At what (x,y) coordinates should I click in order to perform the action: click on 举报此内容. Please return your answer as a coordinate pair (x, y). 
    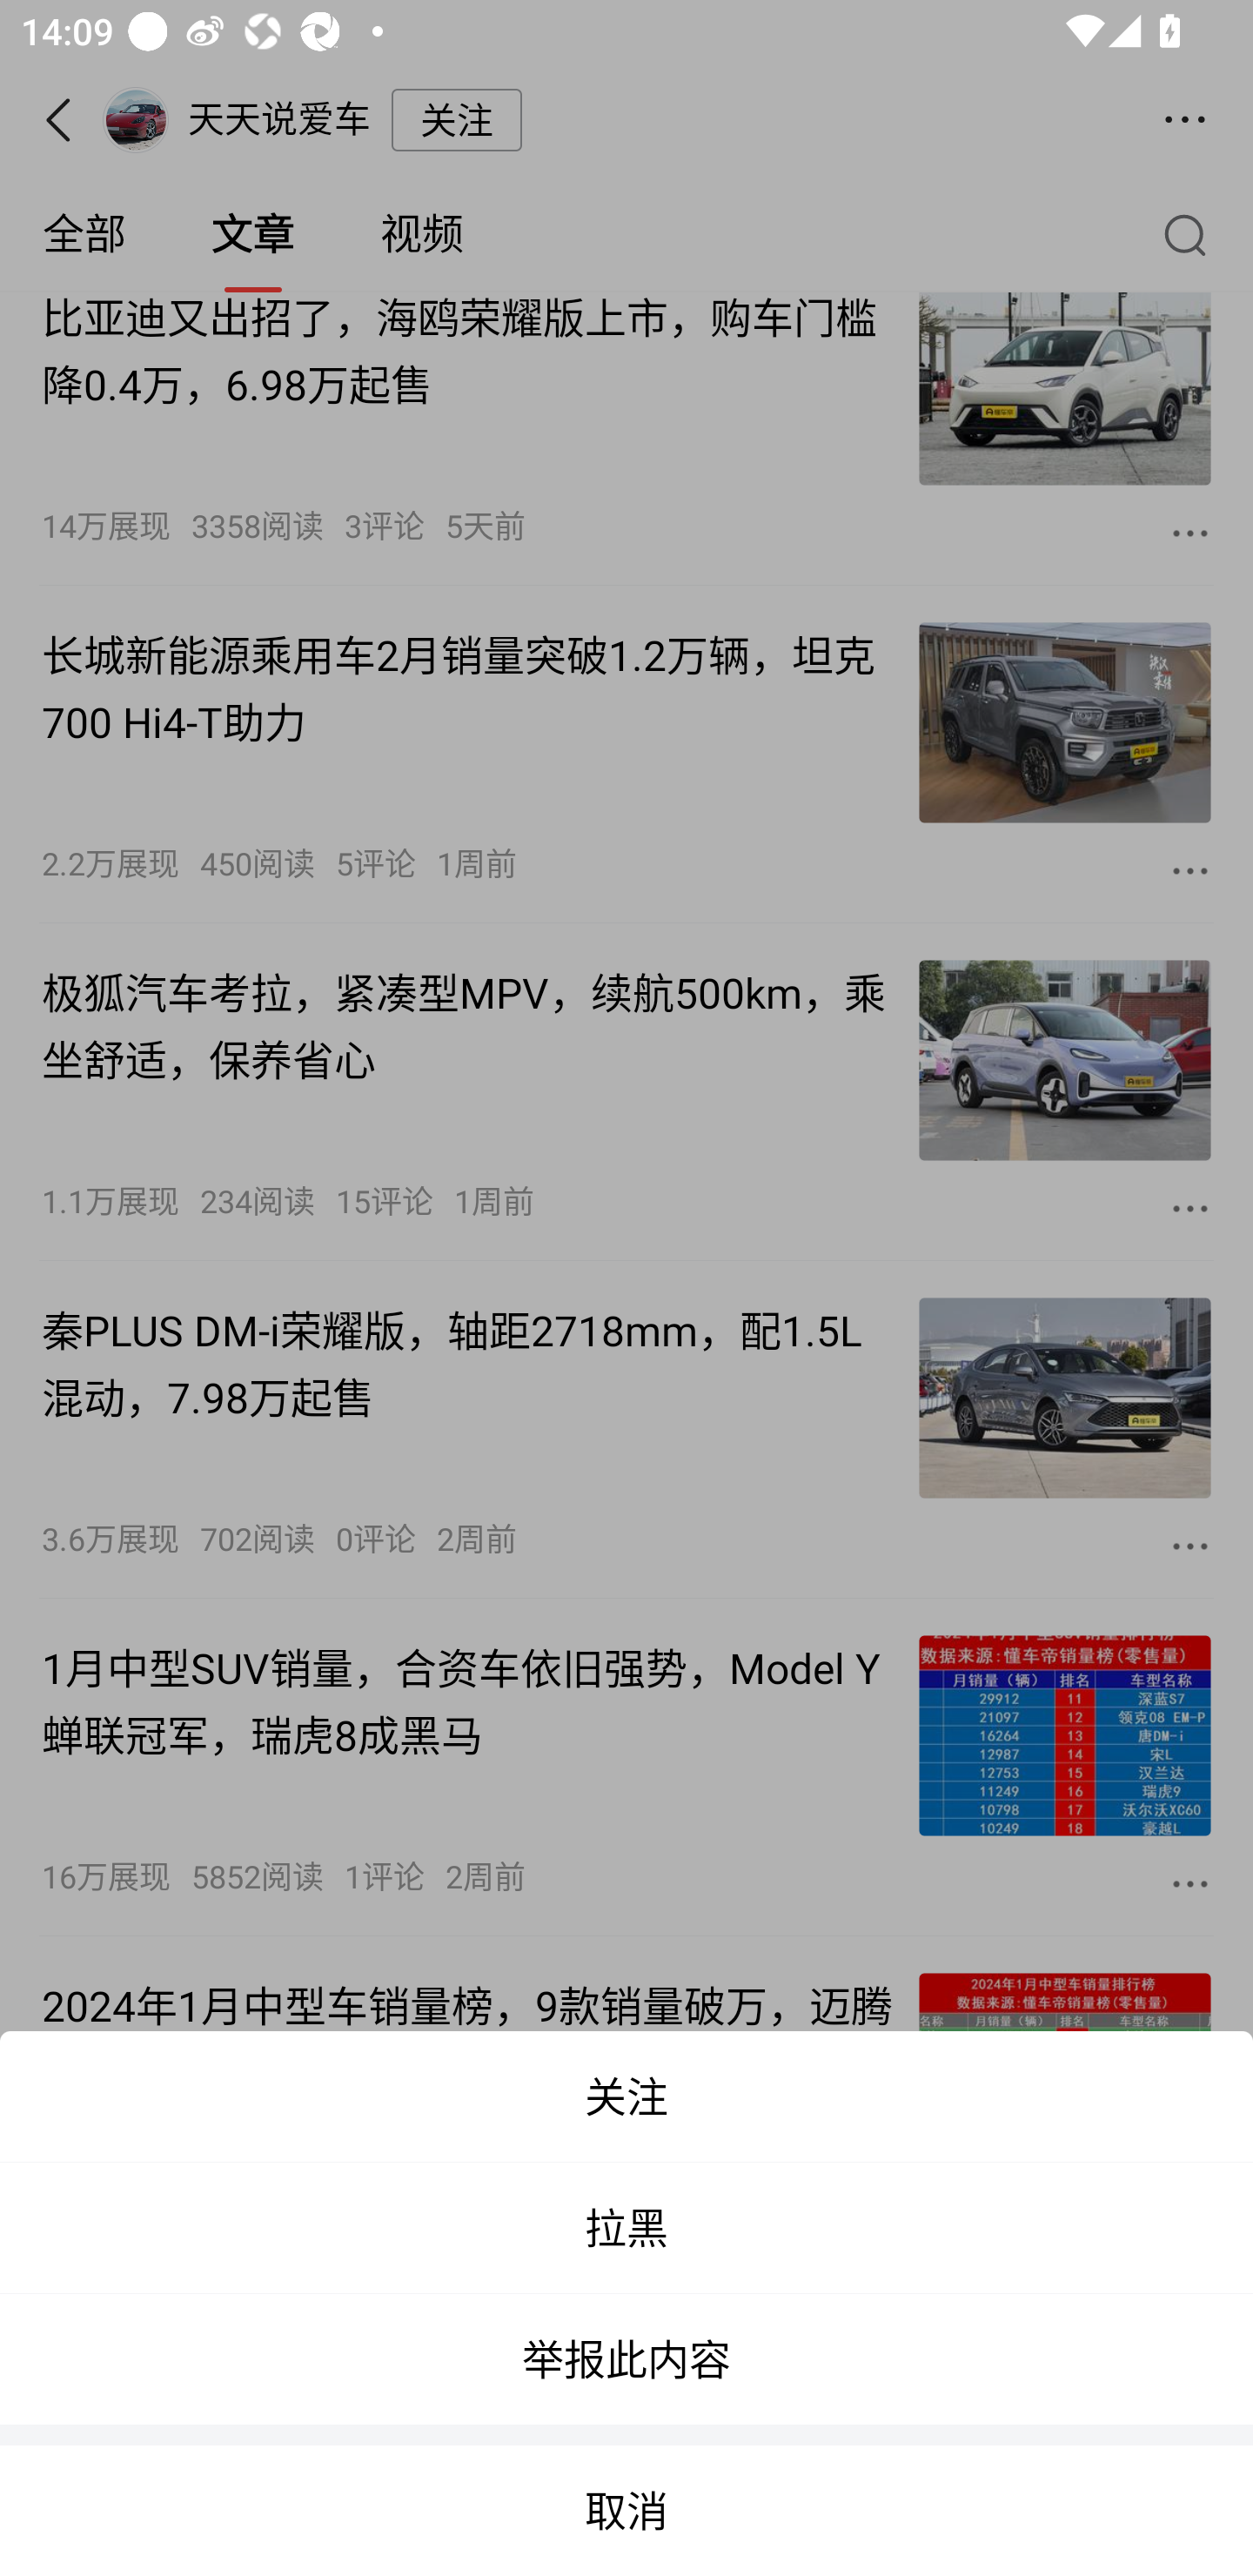
    Looking at the image, I should click on (626, 2359).